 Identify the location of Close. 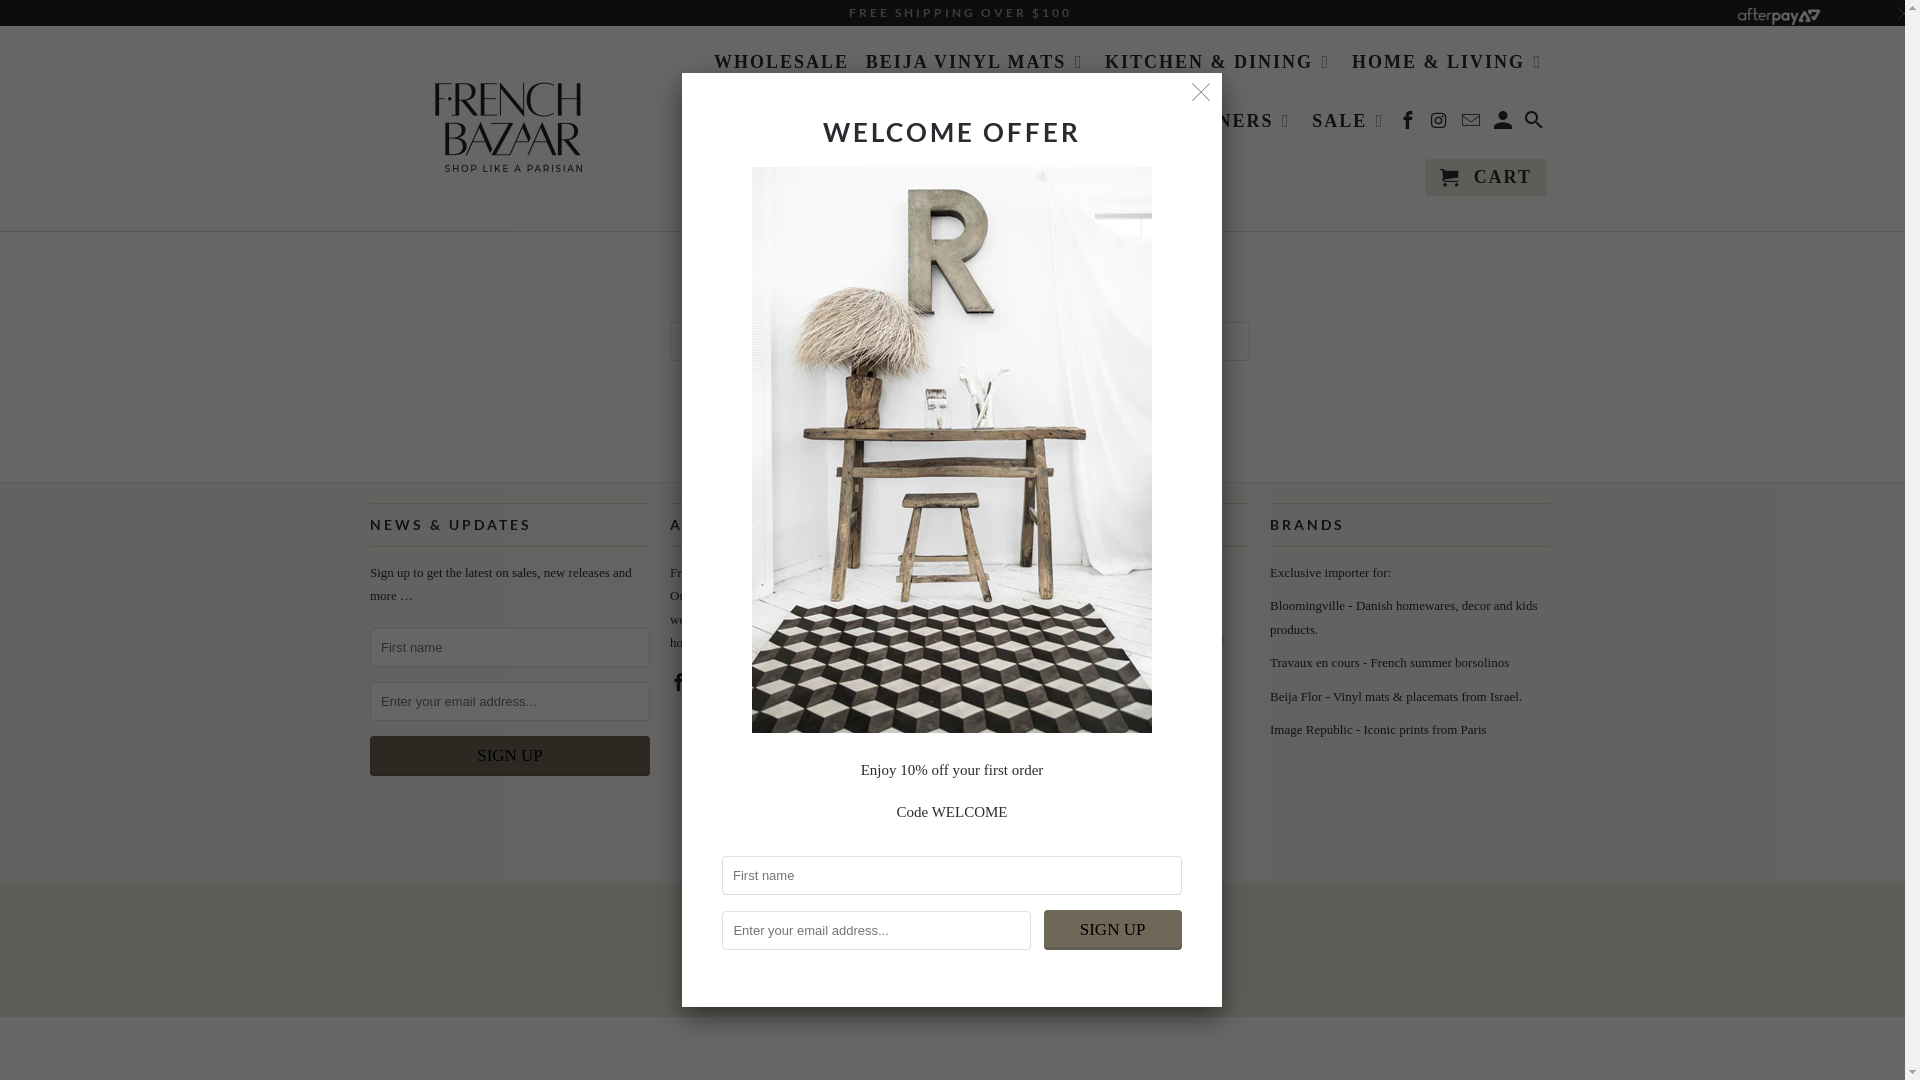
(1202, 94).